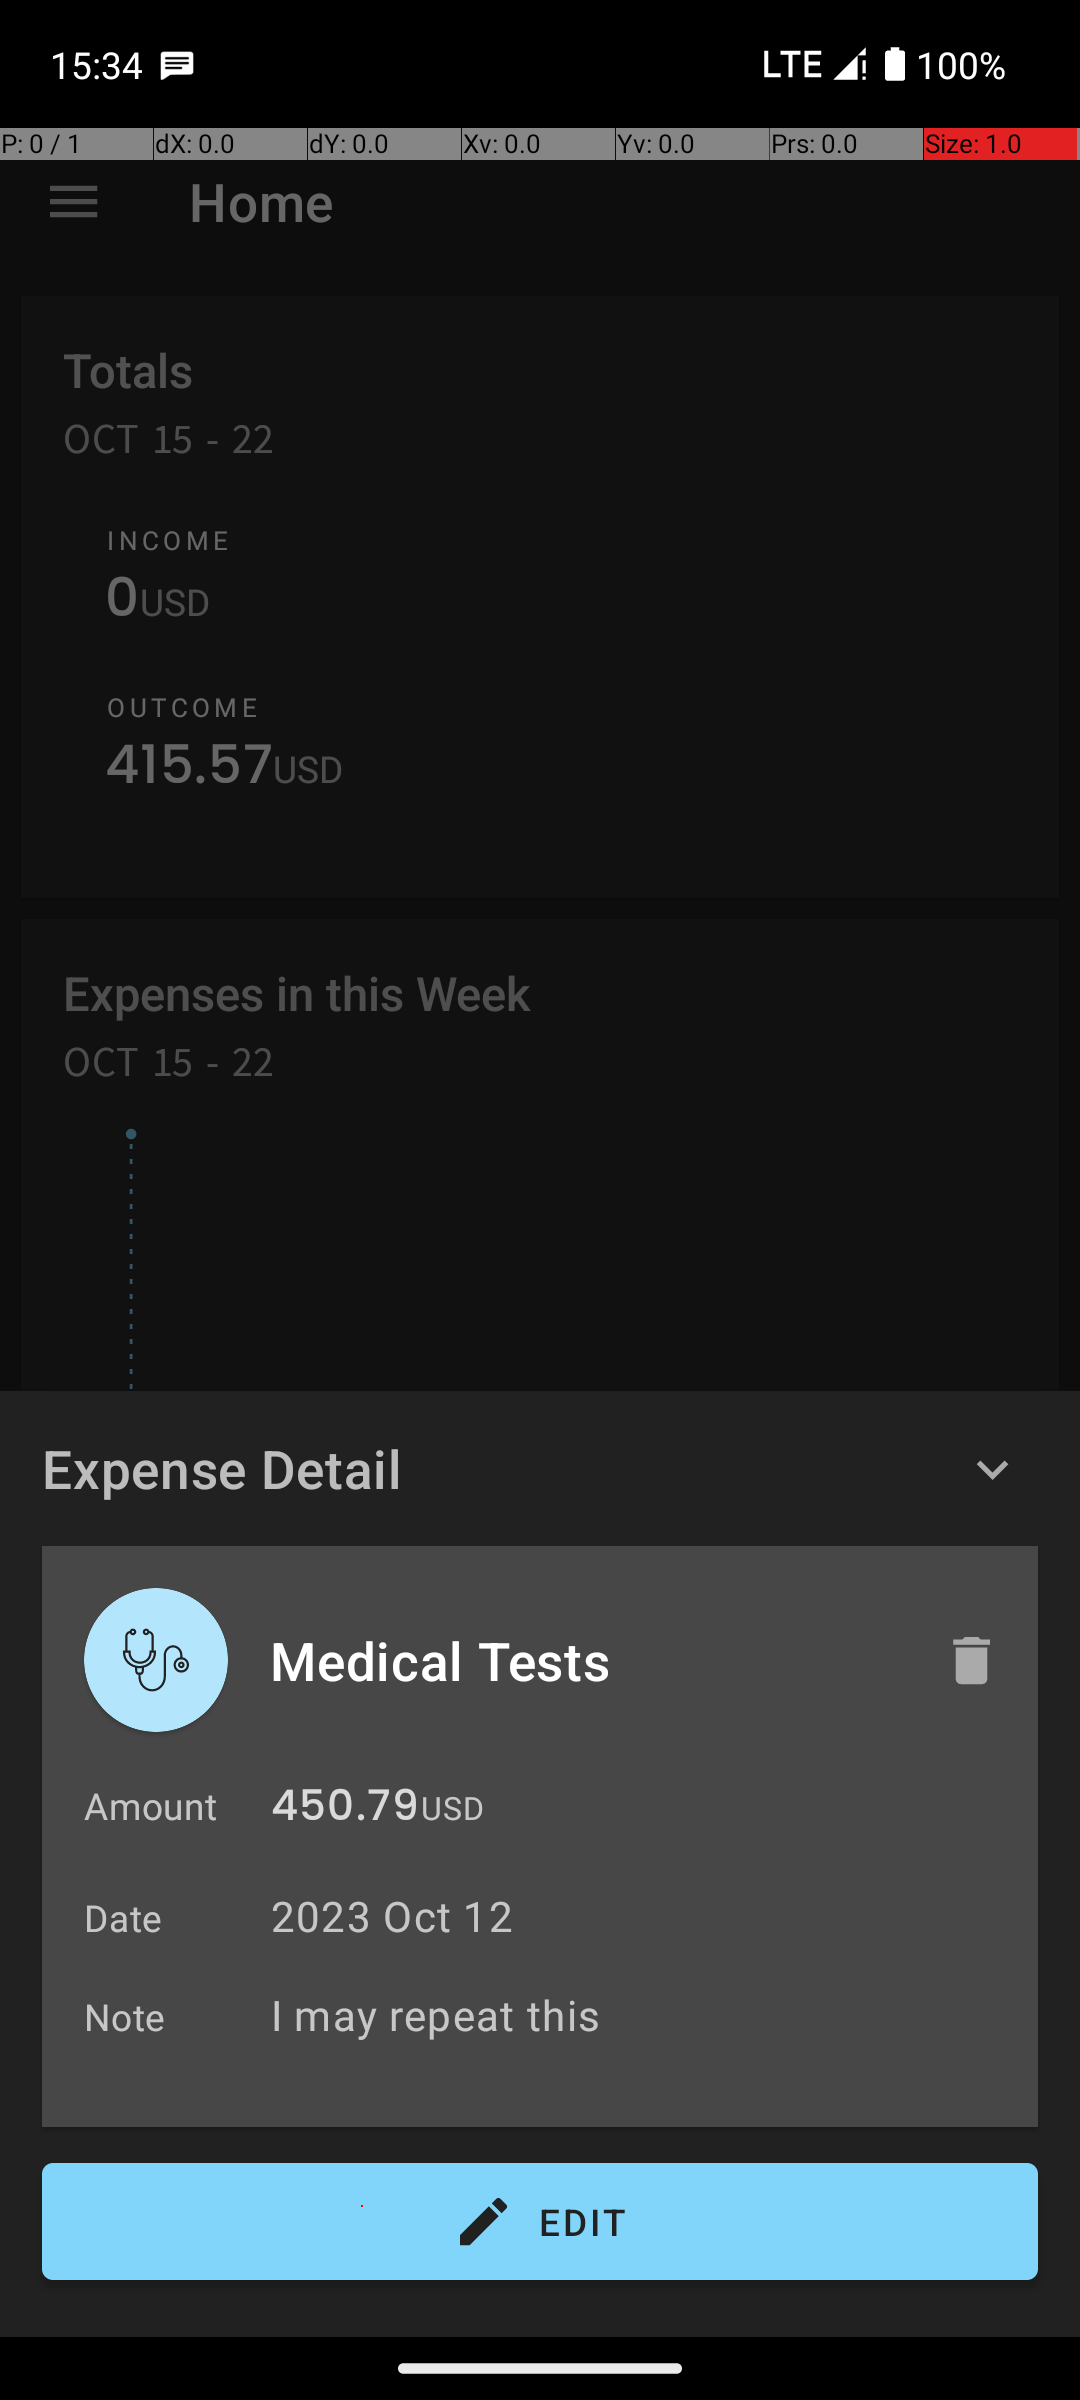  Describe the element at coordinates (345, 1810) in the screenshot. I see `450.79` at that location.